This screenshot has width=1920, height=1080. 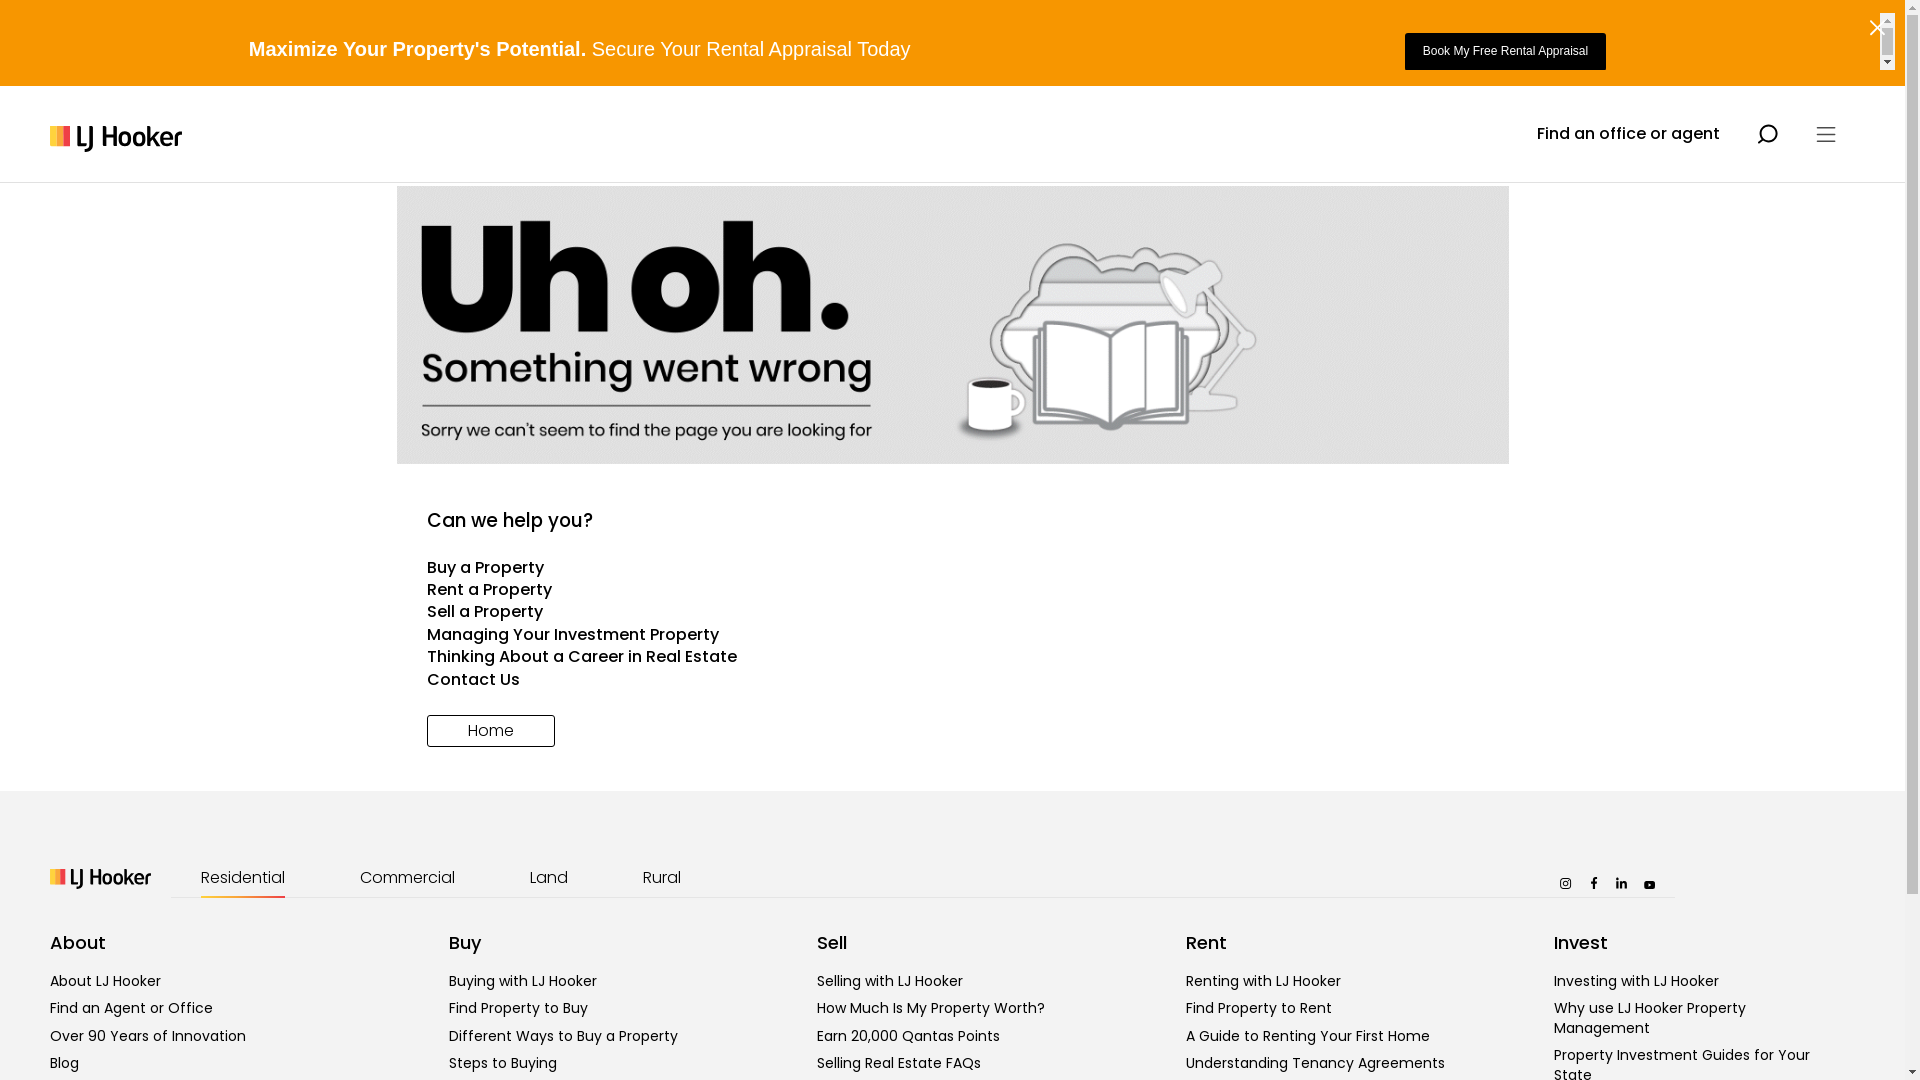 I want to click on Invest, so click(x=1581, y=942).